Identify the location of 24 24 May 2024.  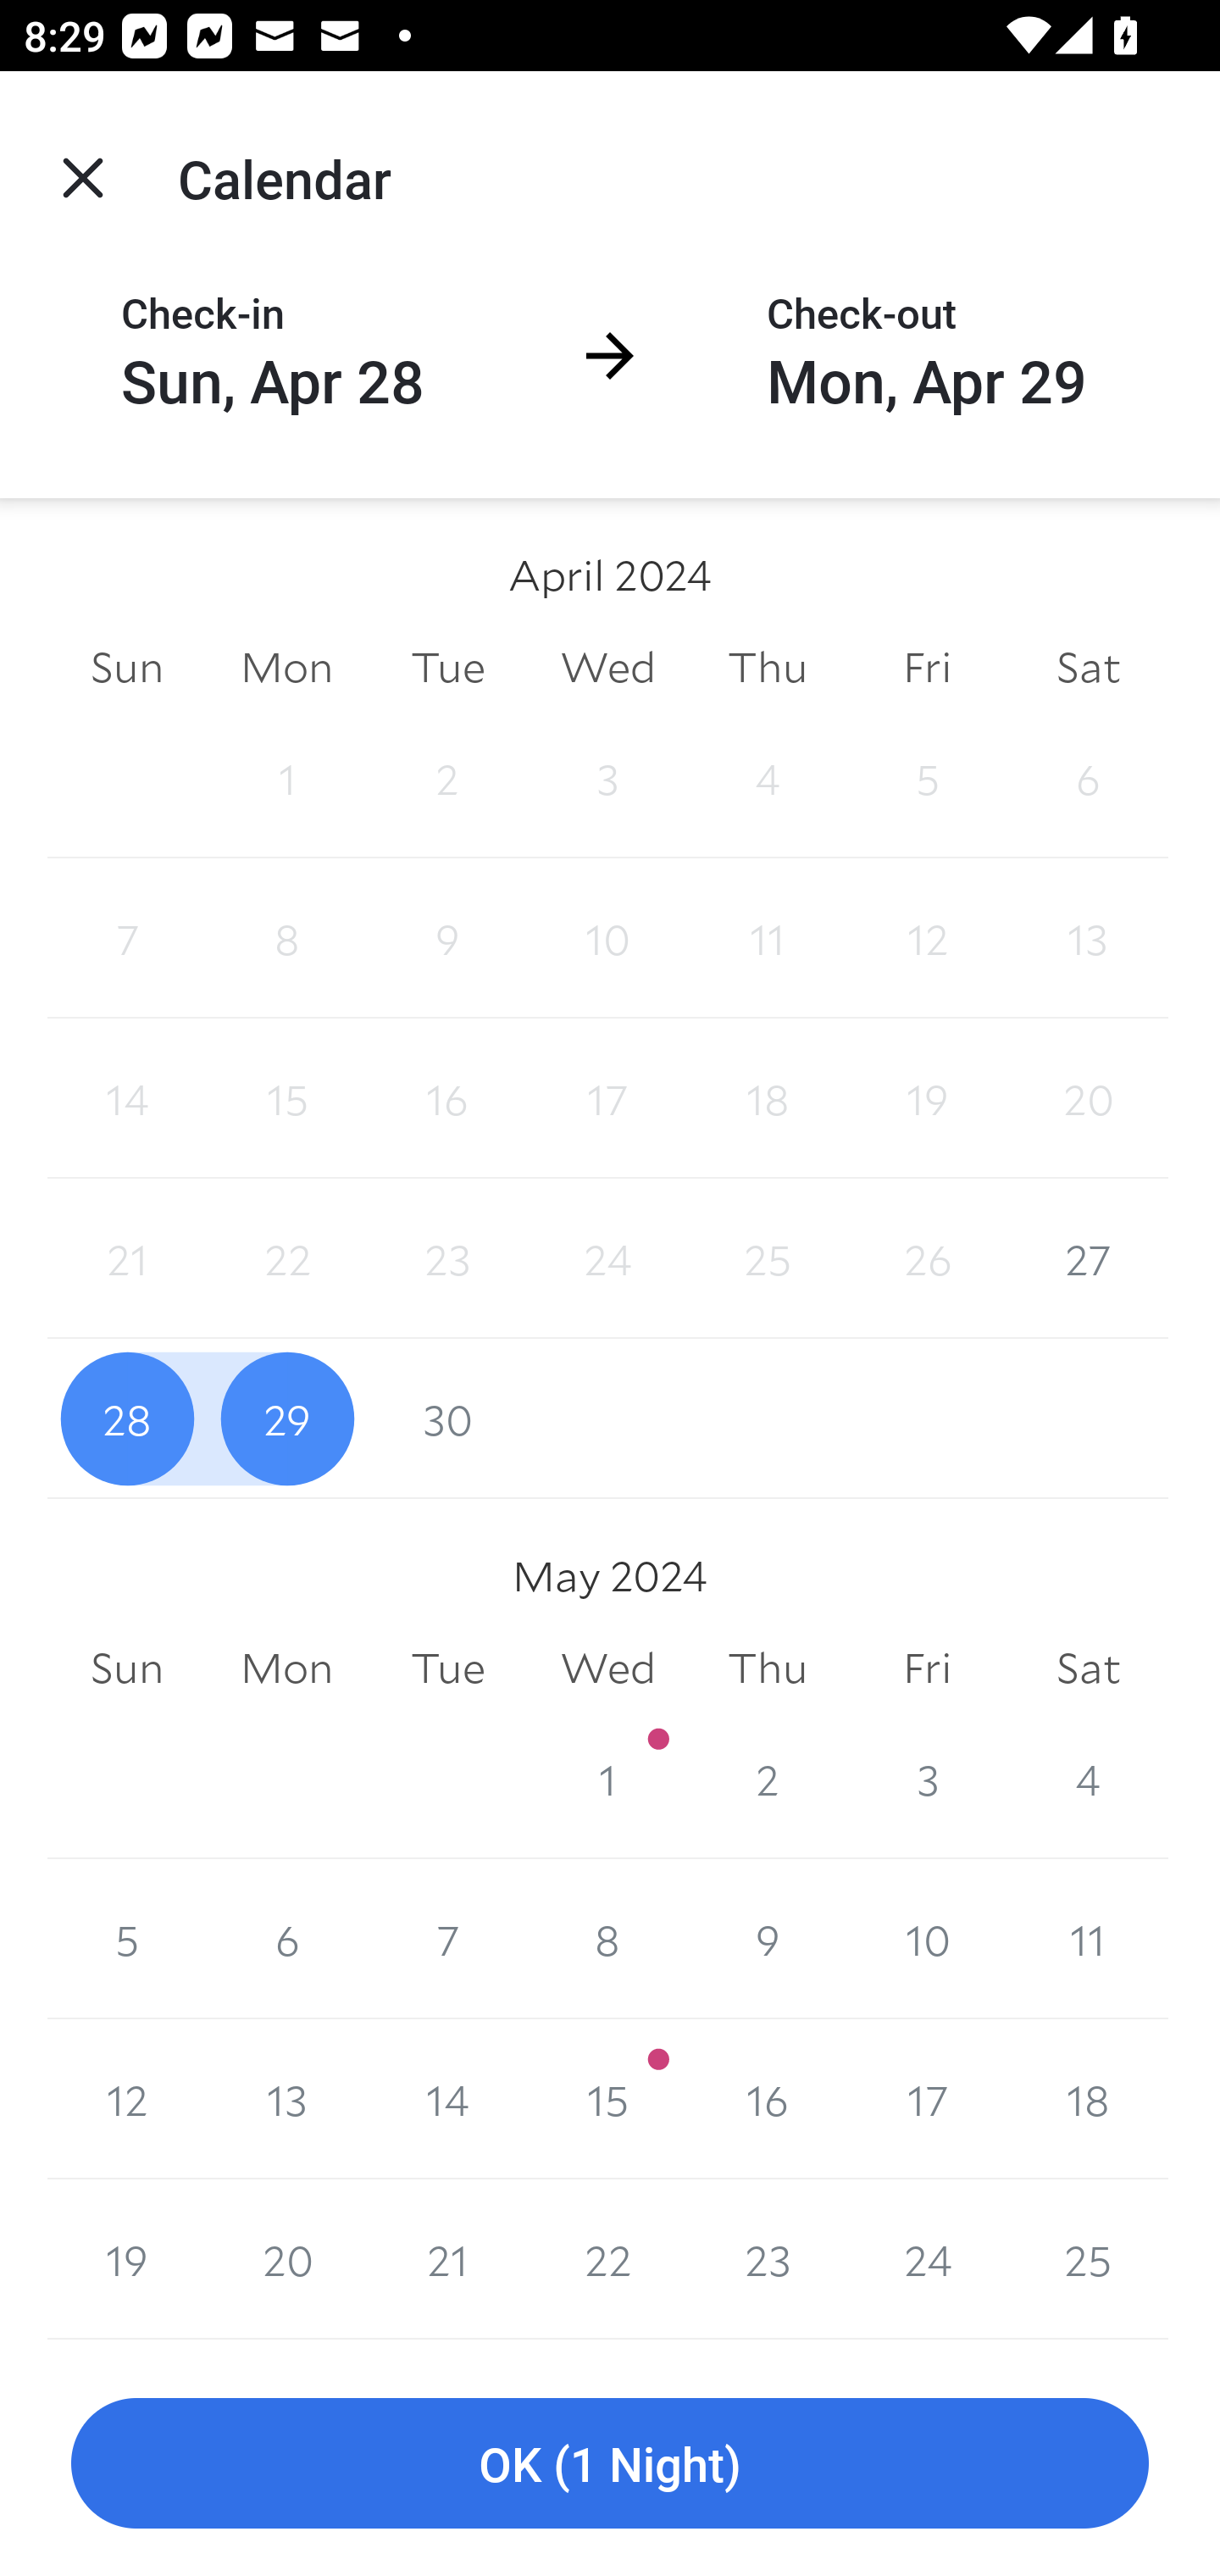
(927, 2259).